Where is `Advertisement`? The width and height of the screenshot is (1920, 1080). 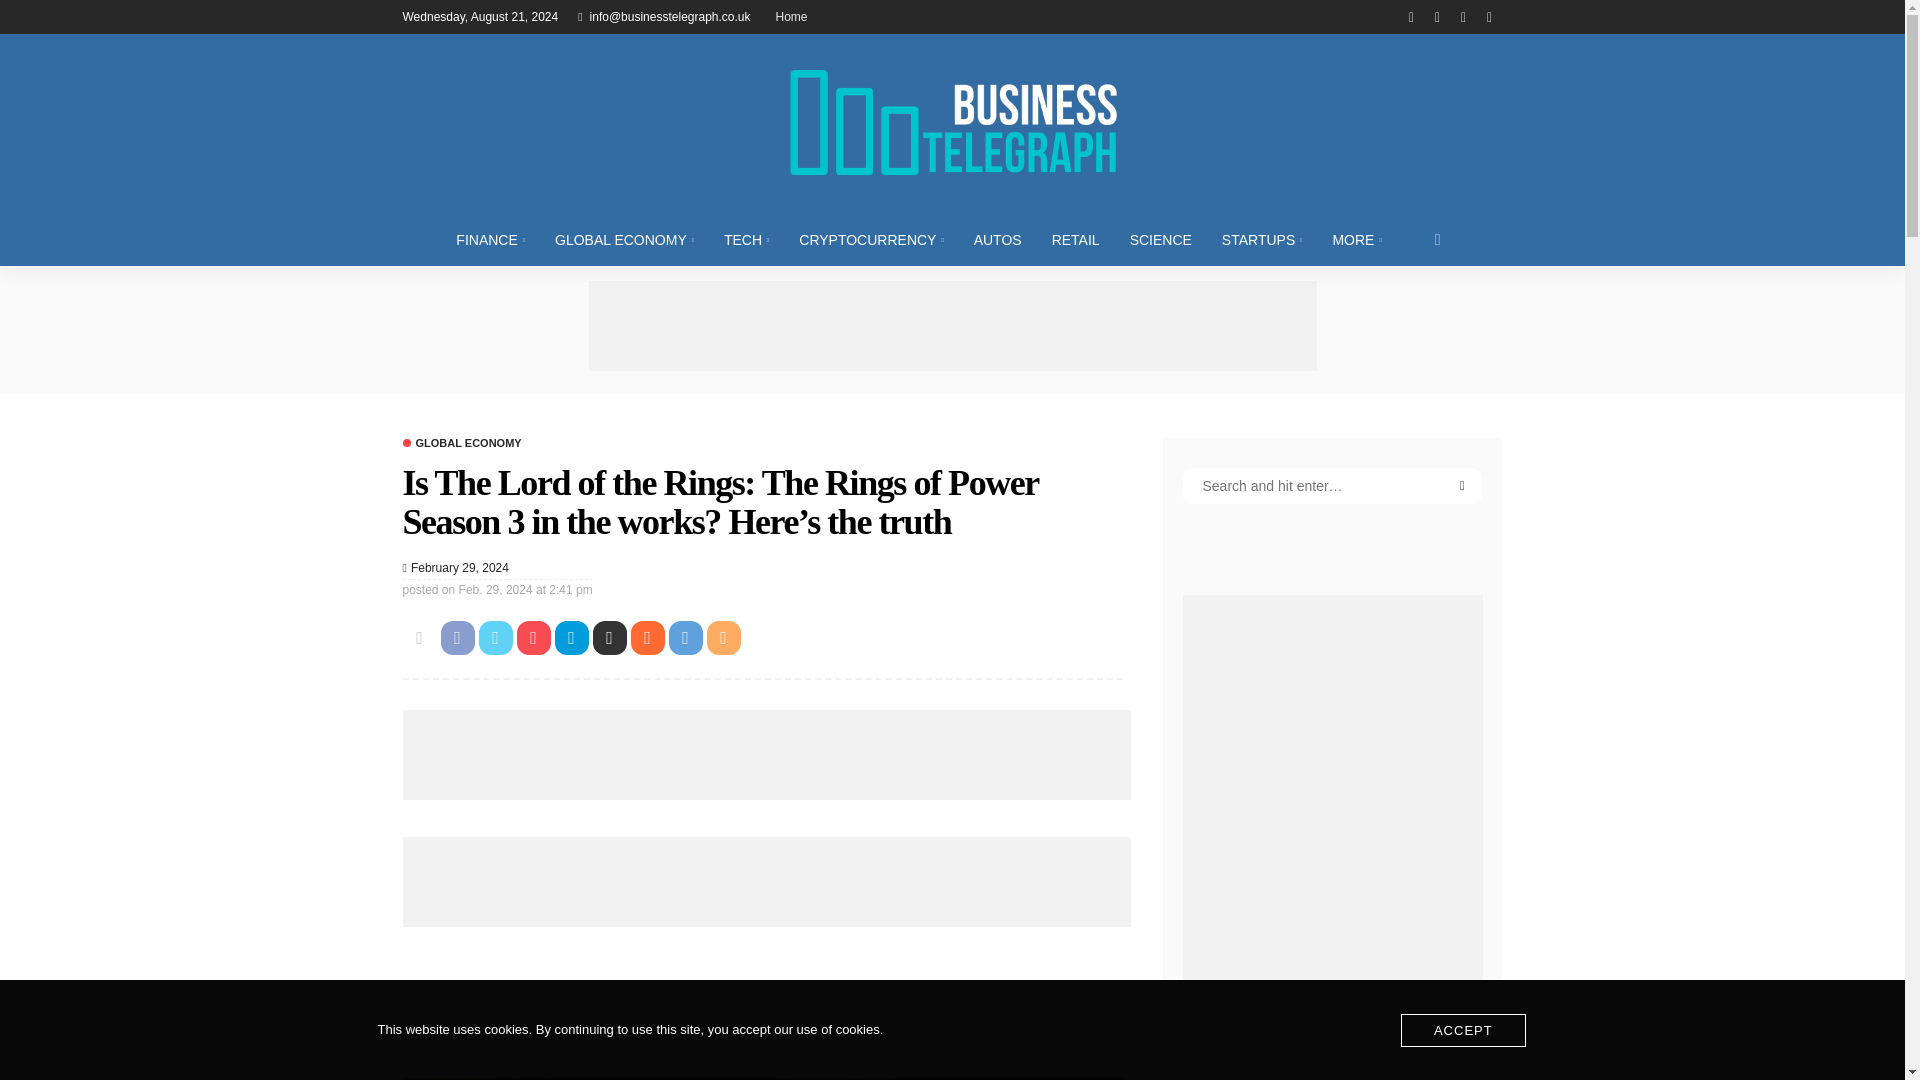 Advertisement is located at coordinates (766, 1000).